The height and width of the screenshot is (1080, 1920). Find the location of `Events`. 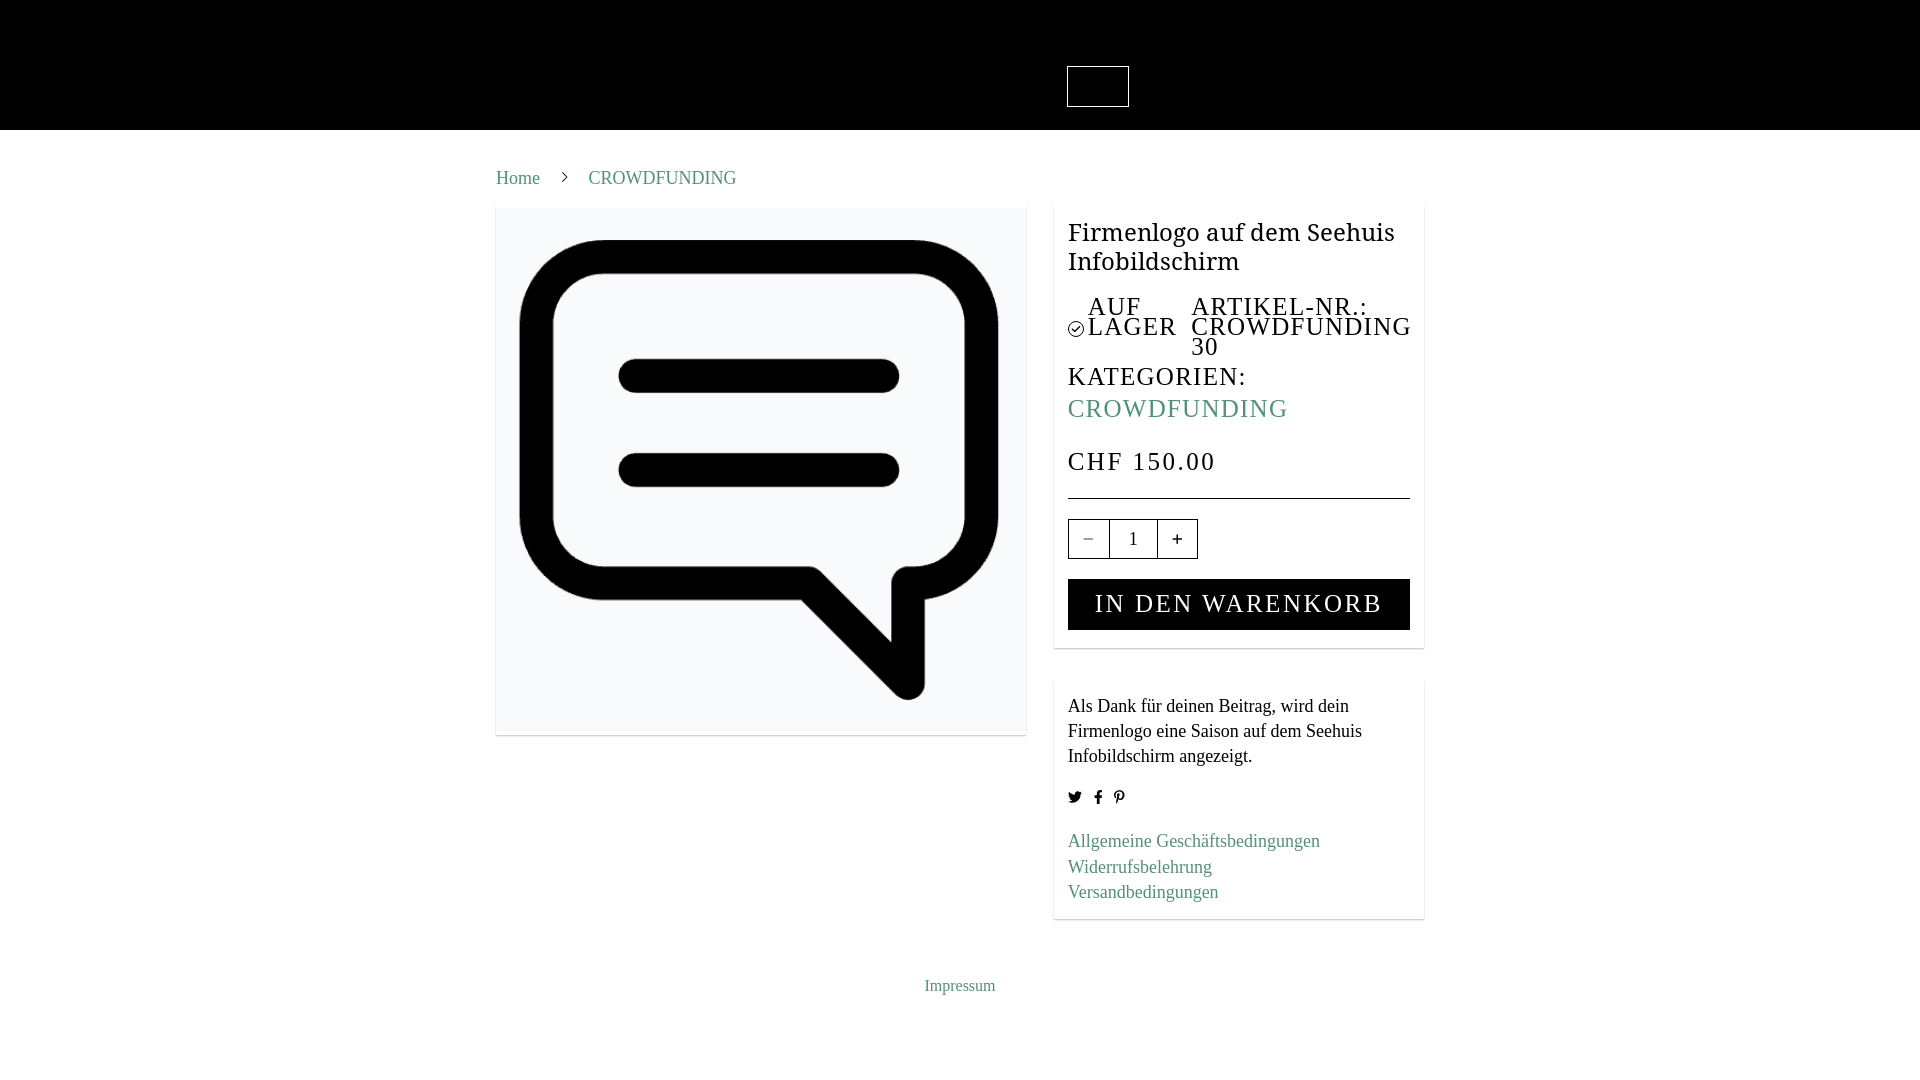

Events is located at coordinates (940, 86).